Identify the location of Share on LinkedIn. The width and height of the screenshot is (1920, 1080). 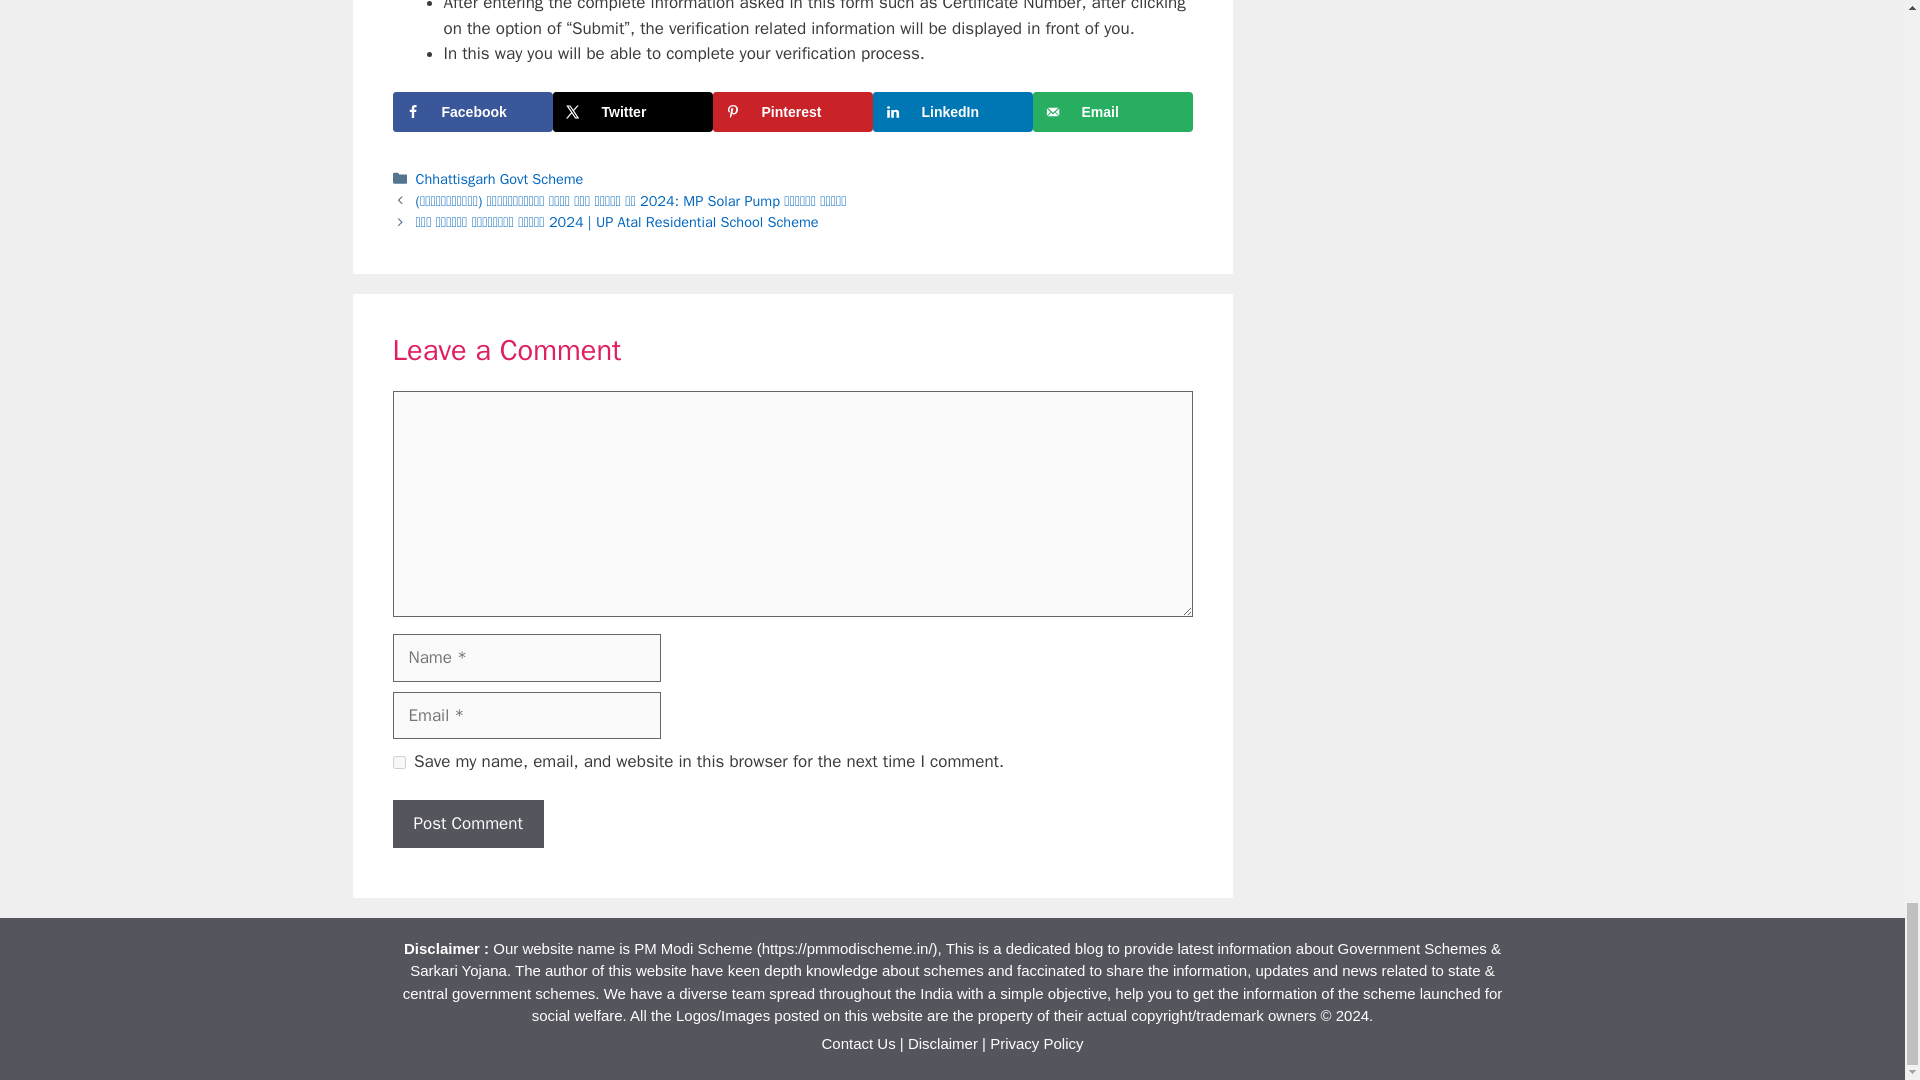
(952, 111).